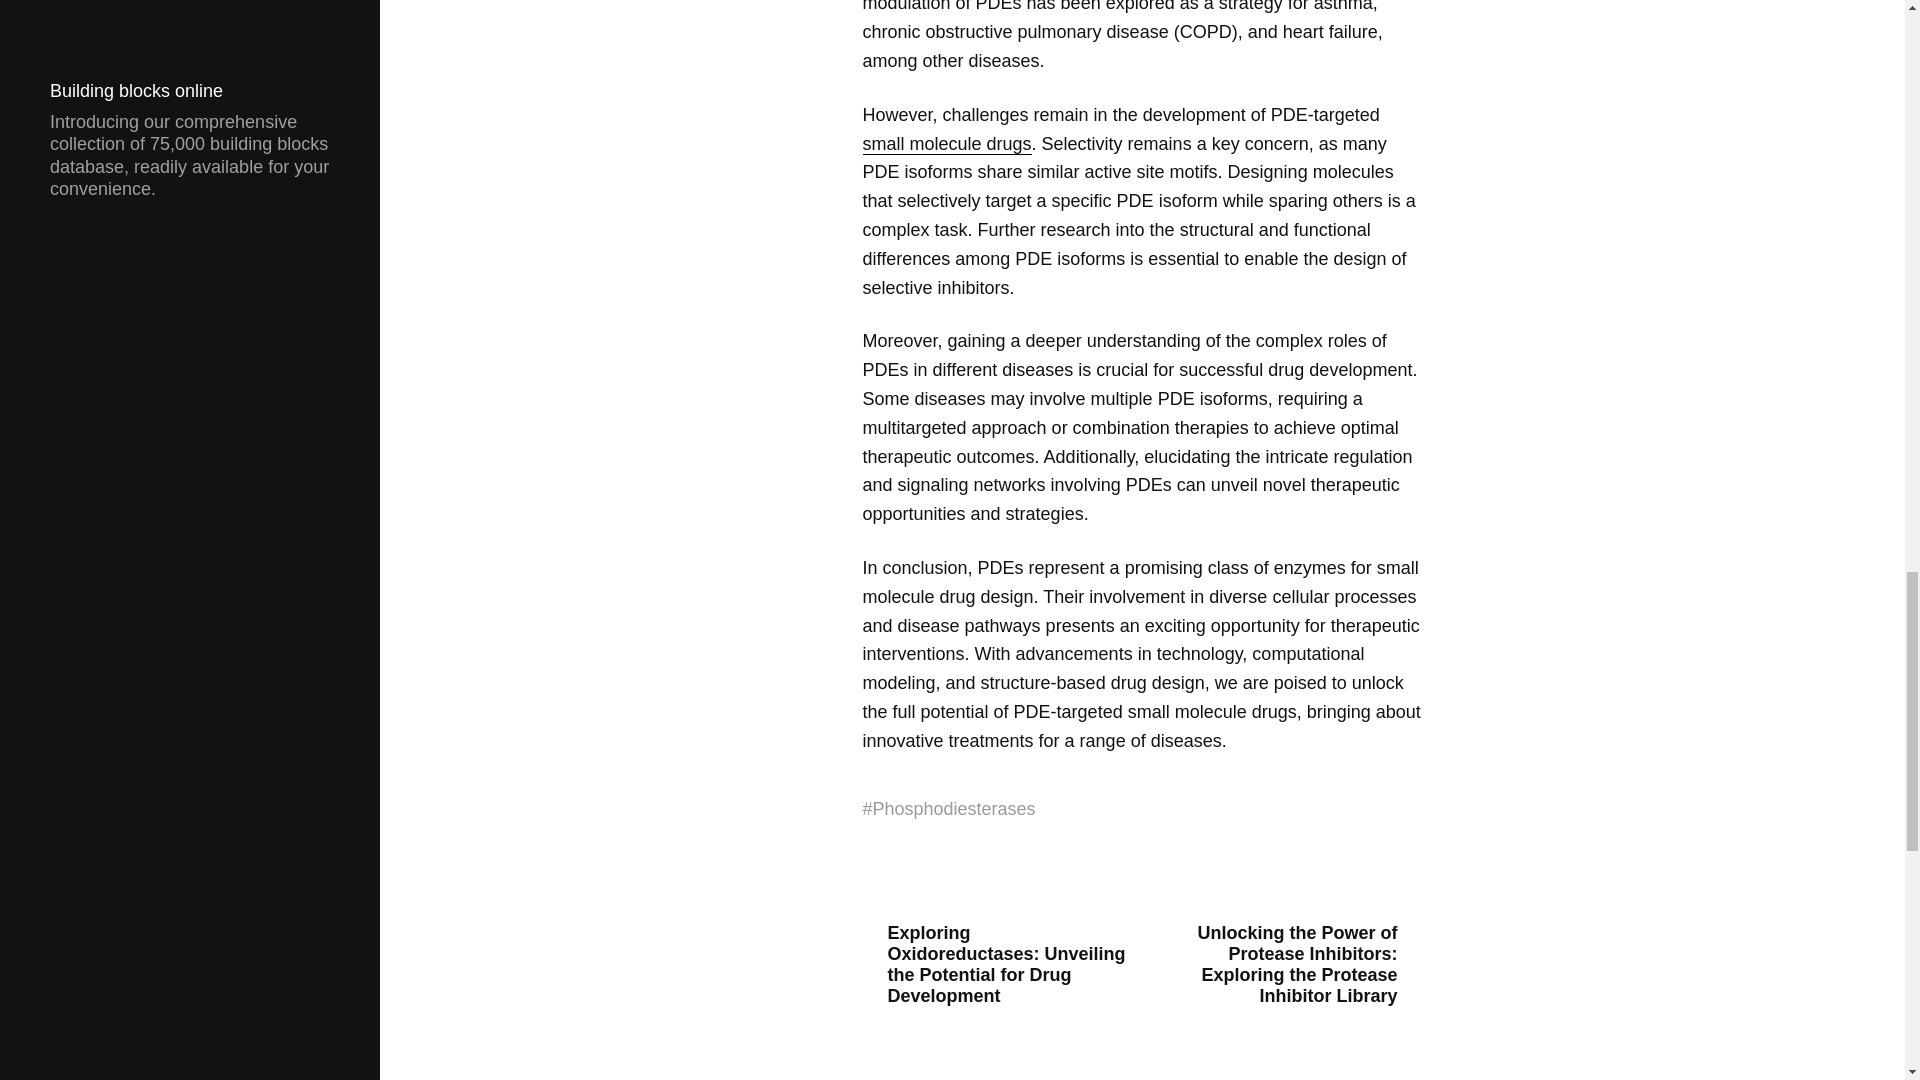 The height and width of the screenshot is (1080, 1920). What do you see at coordinates (954, 809) in the screenshot?
I see `Phosphodiesterases` at bounding box center [954, 809].